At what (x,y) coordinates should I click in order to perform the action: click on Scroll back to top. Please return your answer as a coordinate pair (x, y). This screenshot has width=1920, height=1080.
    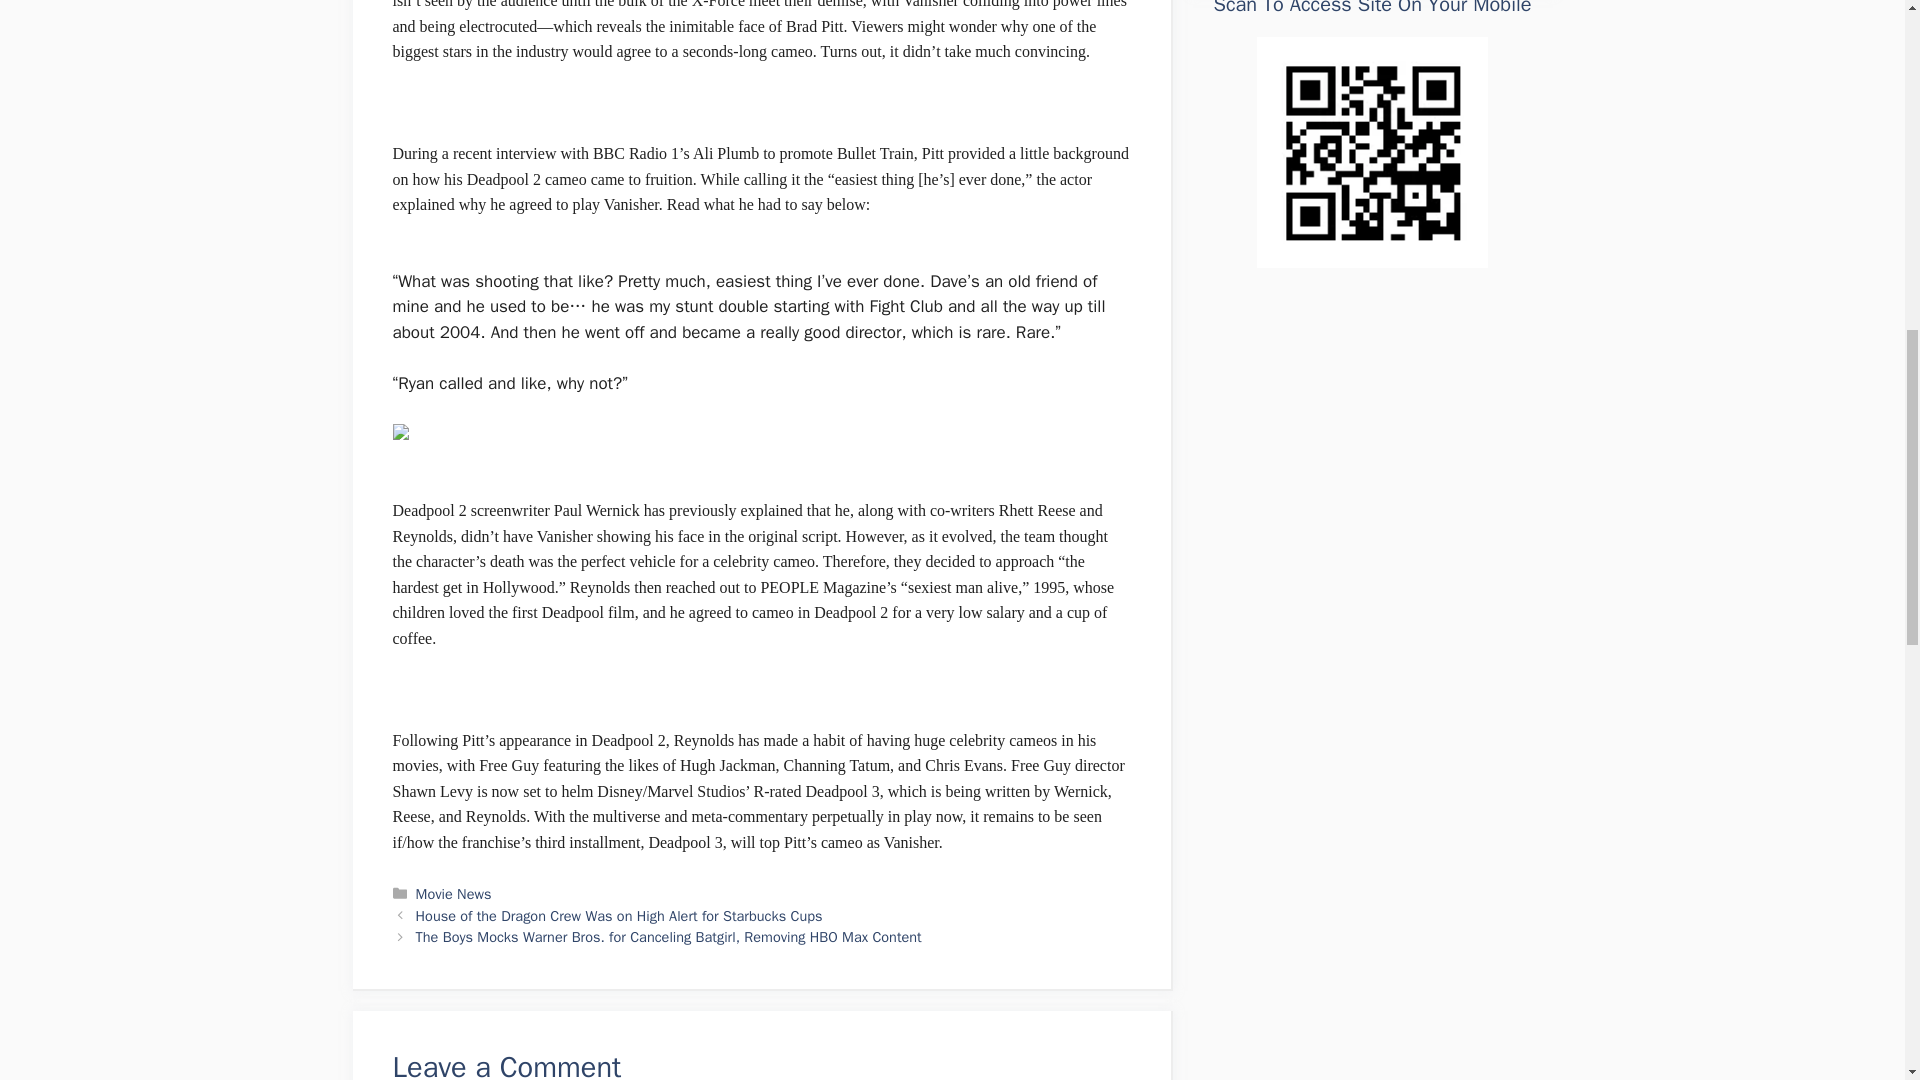
    Looking at the image, I should click on (1855, 949).